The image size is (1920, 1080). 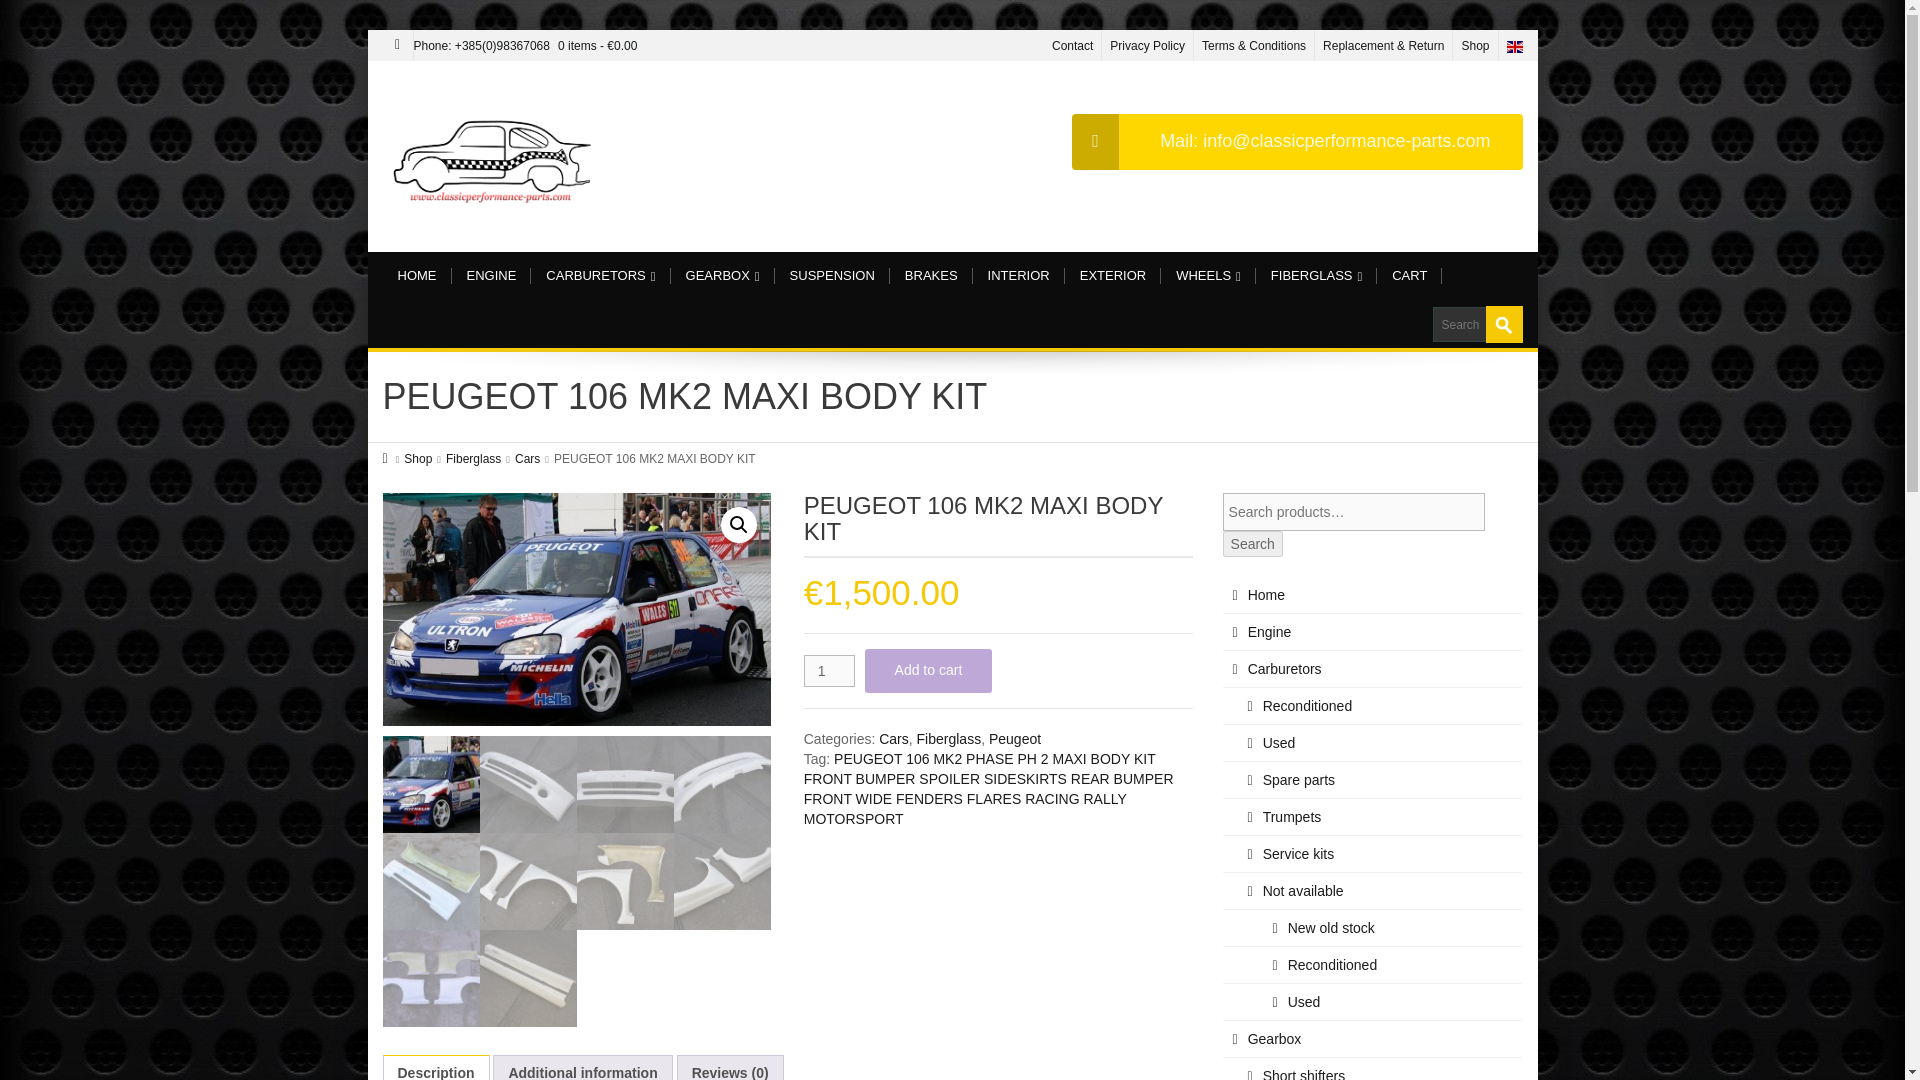 What do you see at coordinates (1146, 45) in the screenshot?
I see `Privacy Policy` at bounding box center [1146, 45].